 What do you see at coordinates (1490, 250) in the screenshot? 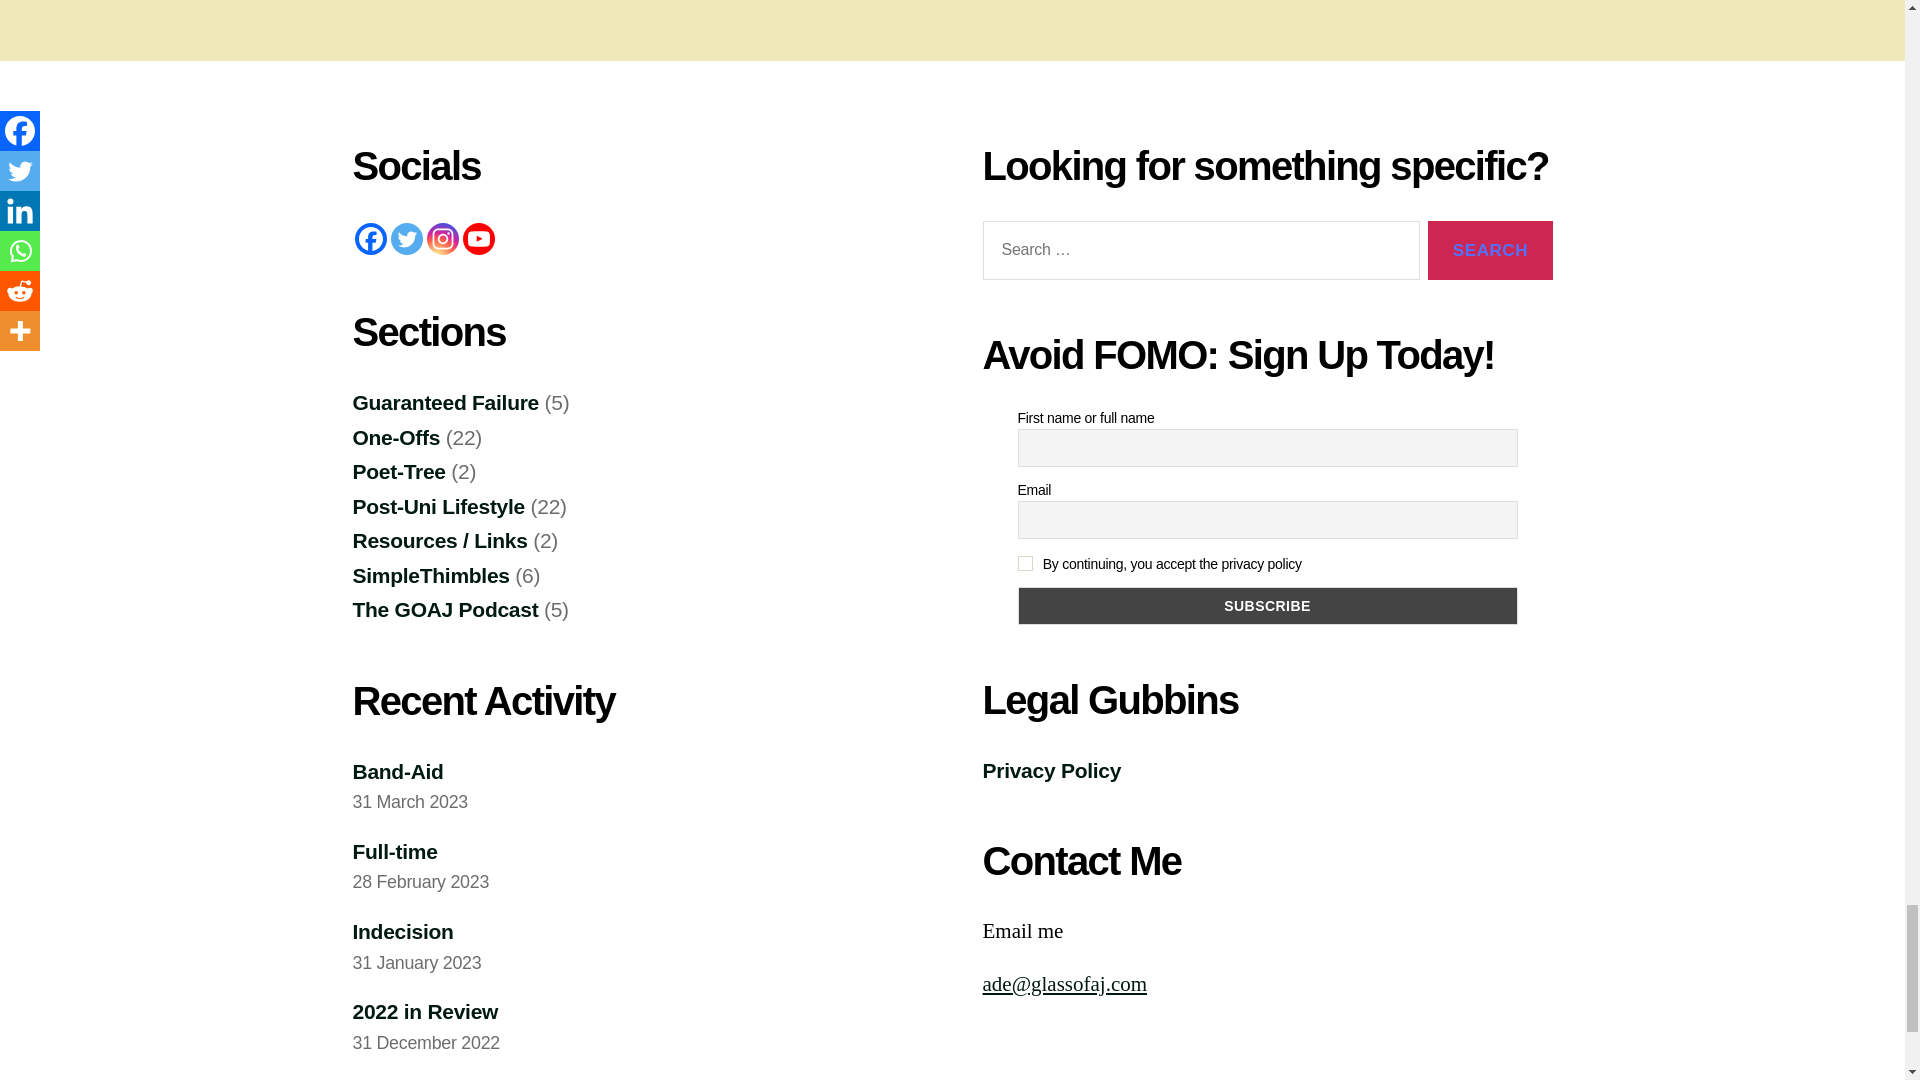
I see `Search` at bounding box center [1490, 250].